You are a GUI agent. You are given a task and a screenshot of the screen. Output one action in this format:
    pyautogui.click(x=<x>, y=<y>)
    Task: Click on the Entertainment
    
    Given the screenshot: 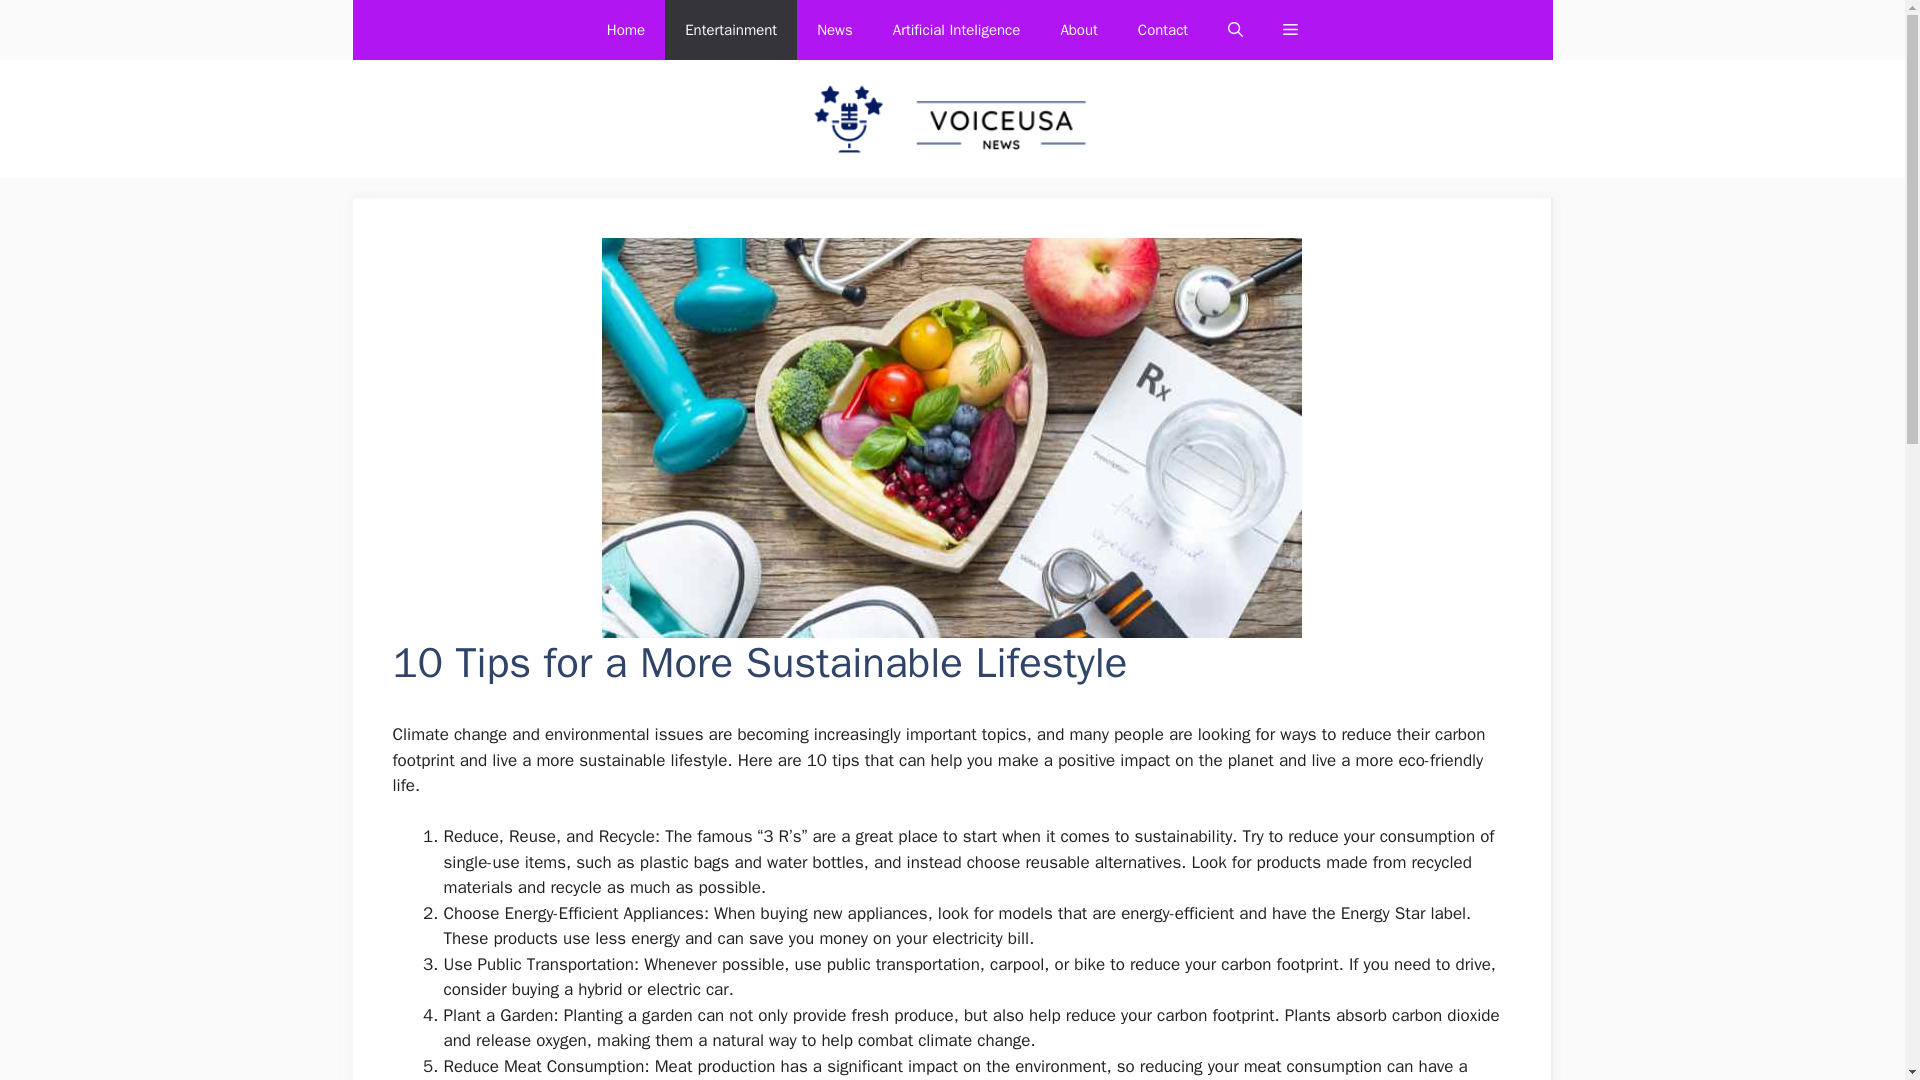 What is the action you would take?
    pyautogui.click(x=730, y=30)
    